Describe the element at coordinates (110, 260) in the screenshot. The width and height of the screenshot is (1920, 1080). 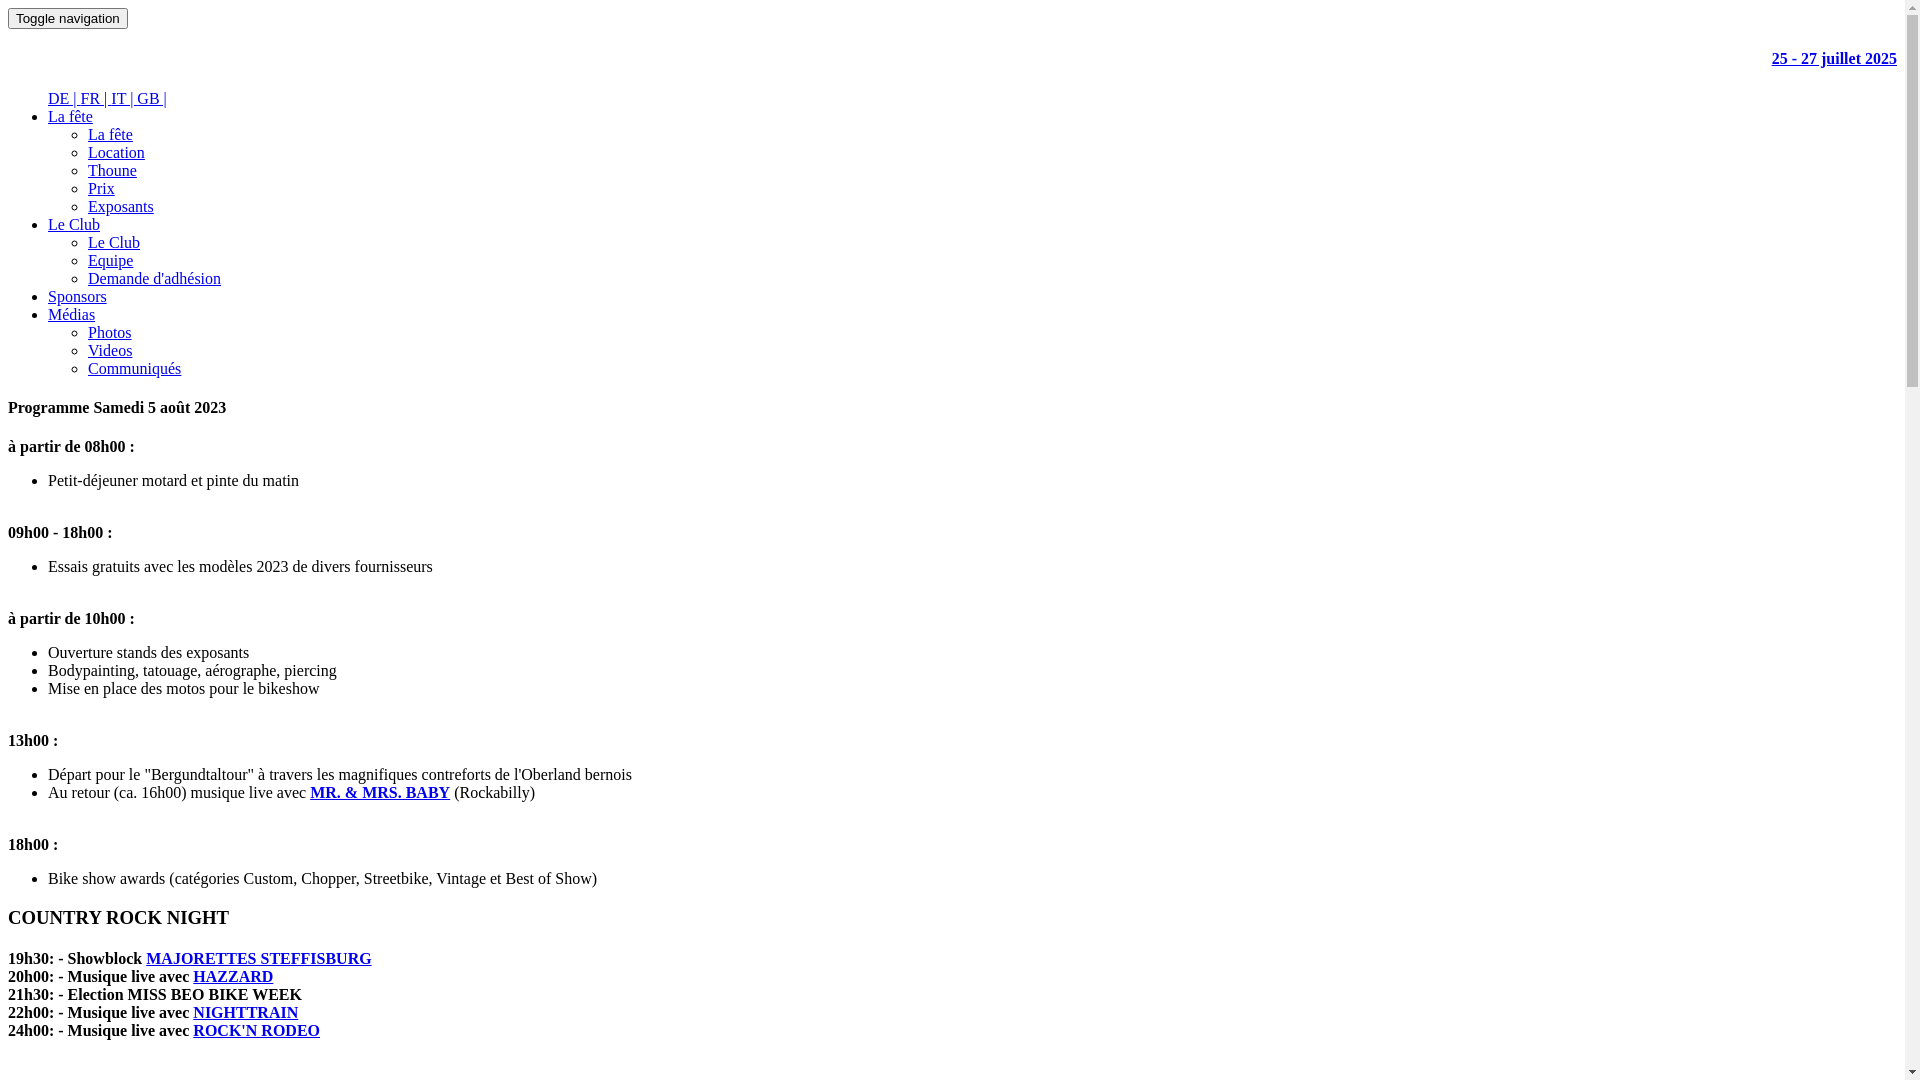
I see `Equipe` at that location.